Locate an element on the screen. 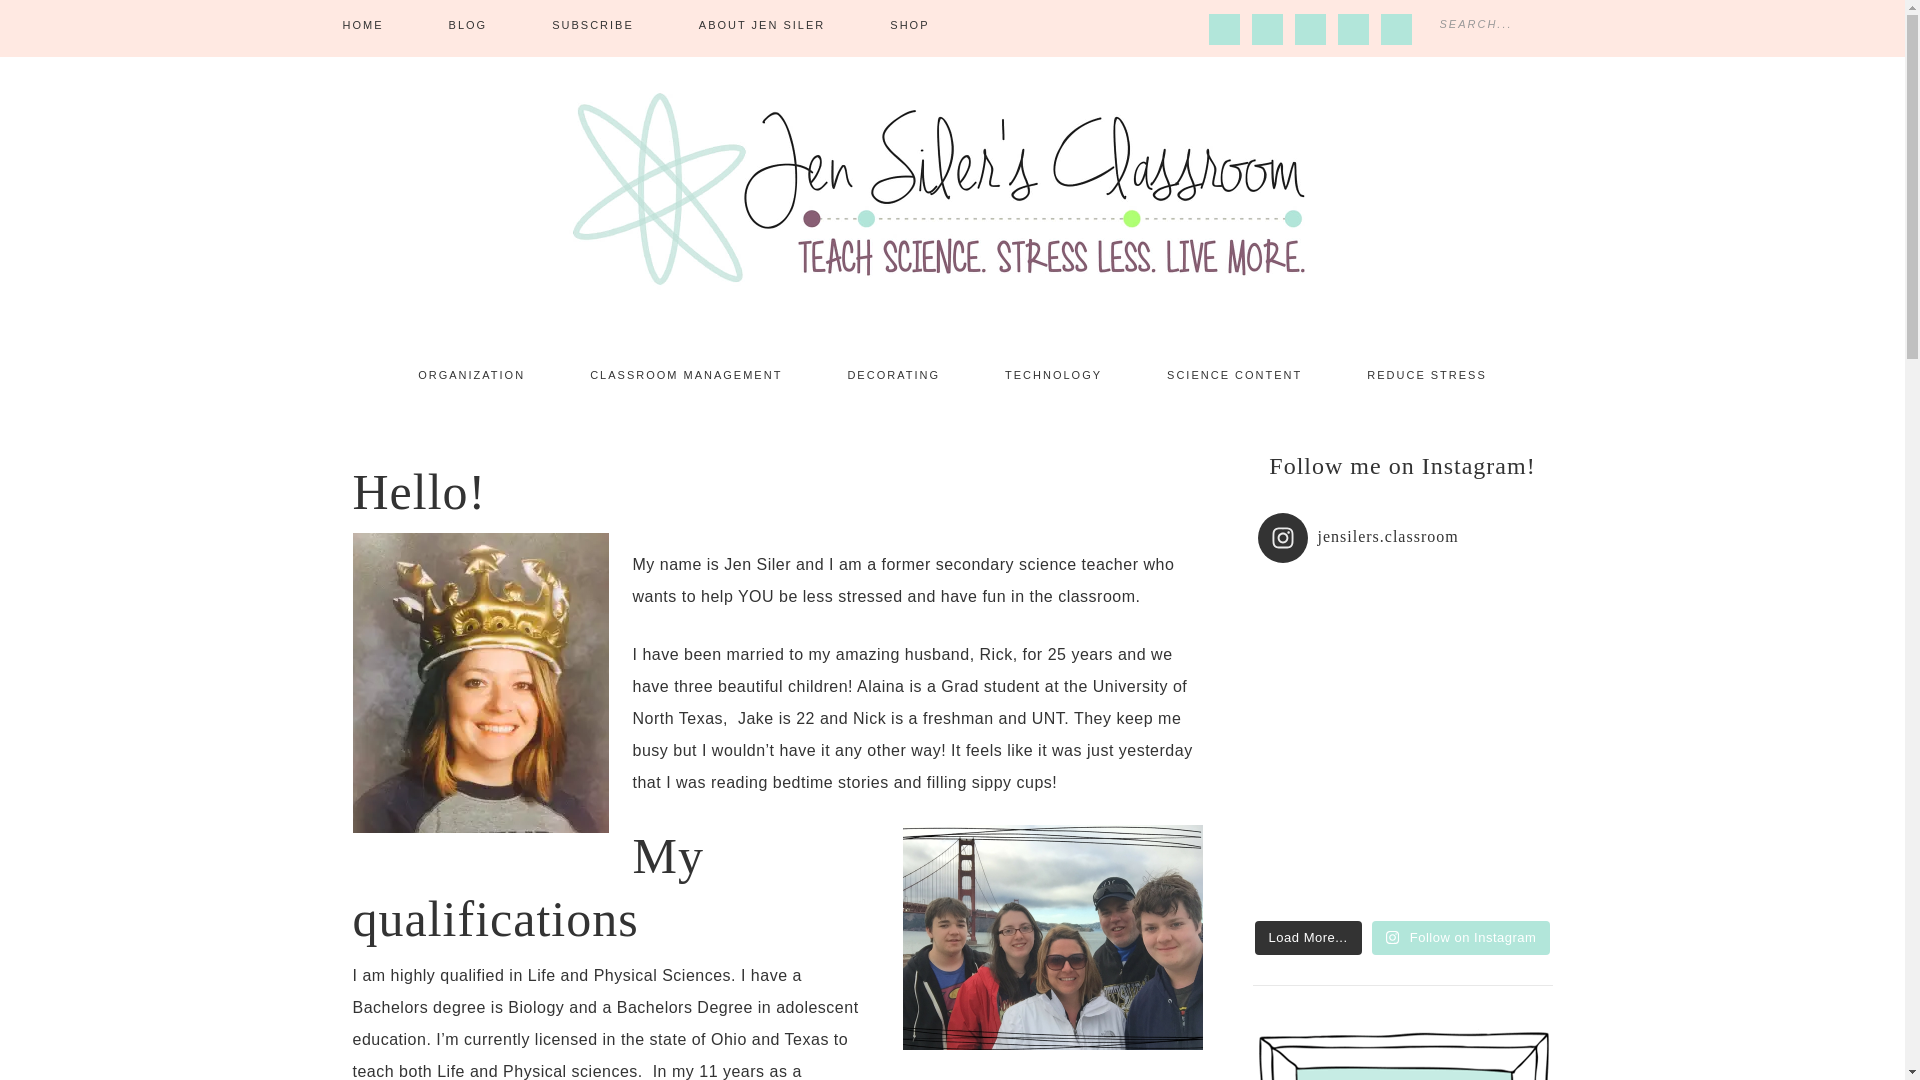 Image resolution: width=1920 pixels, height=1080 pixels. Follow on Instagram is located at coordinates (1462, 938).